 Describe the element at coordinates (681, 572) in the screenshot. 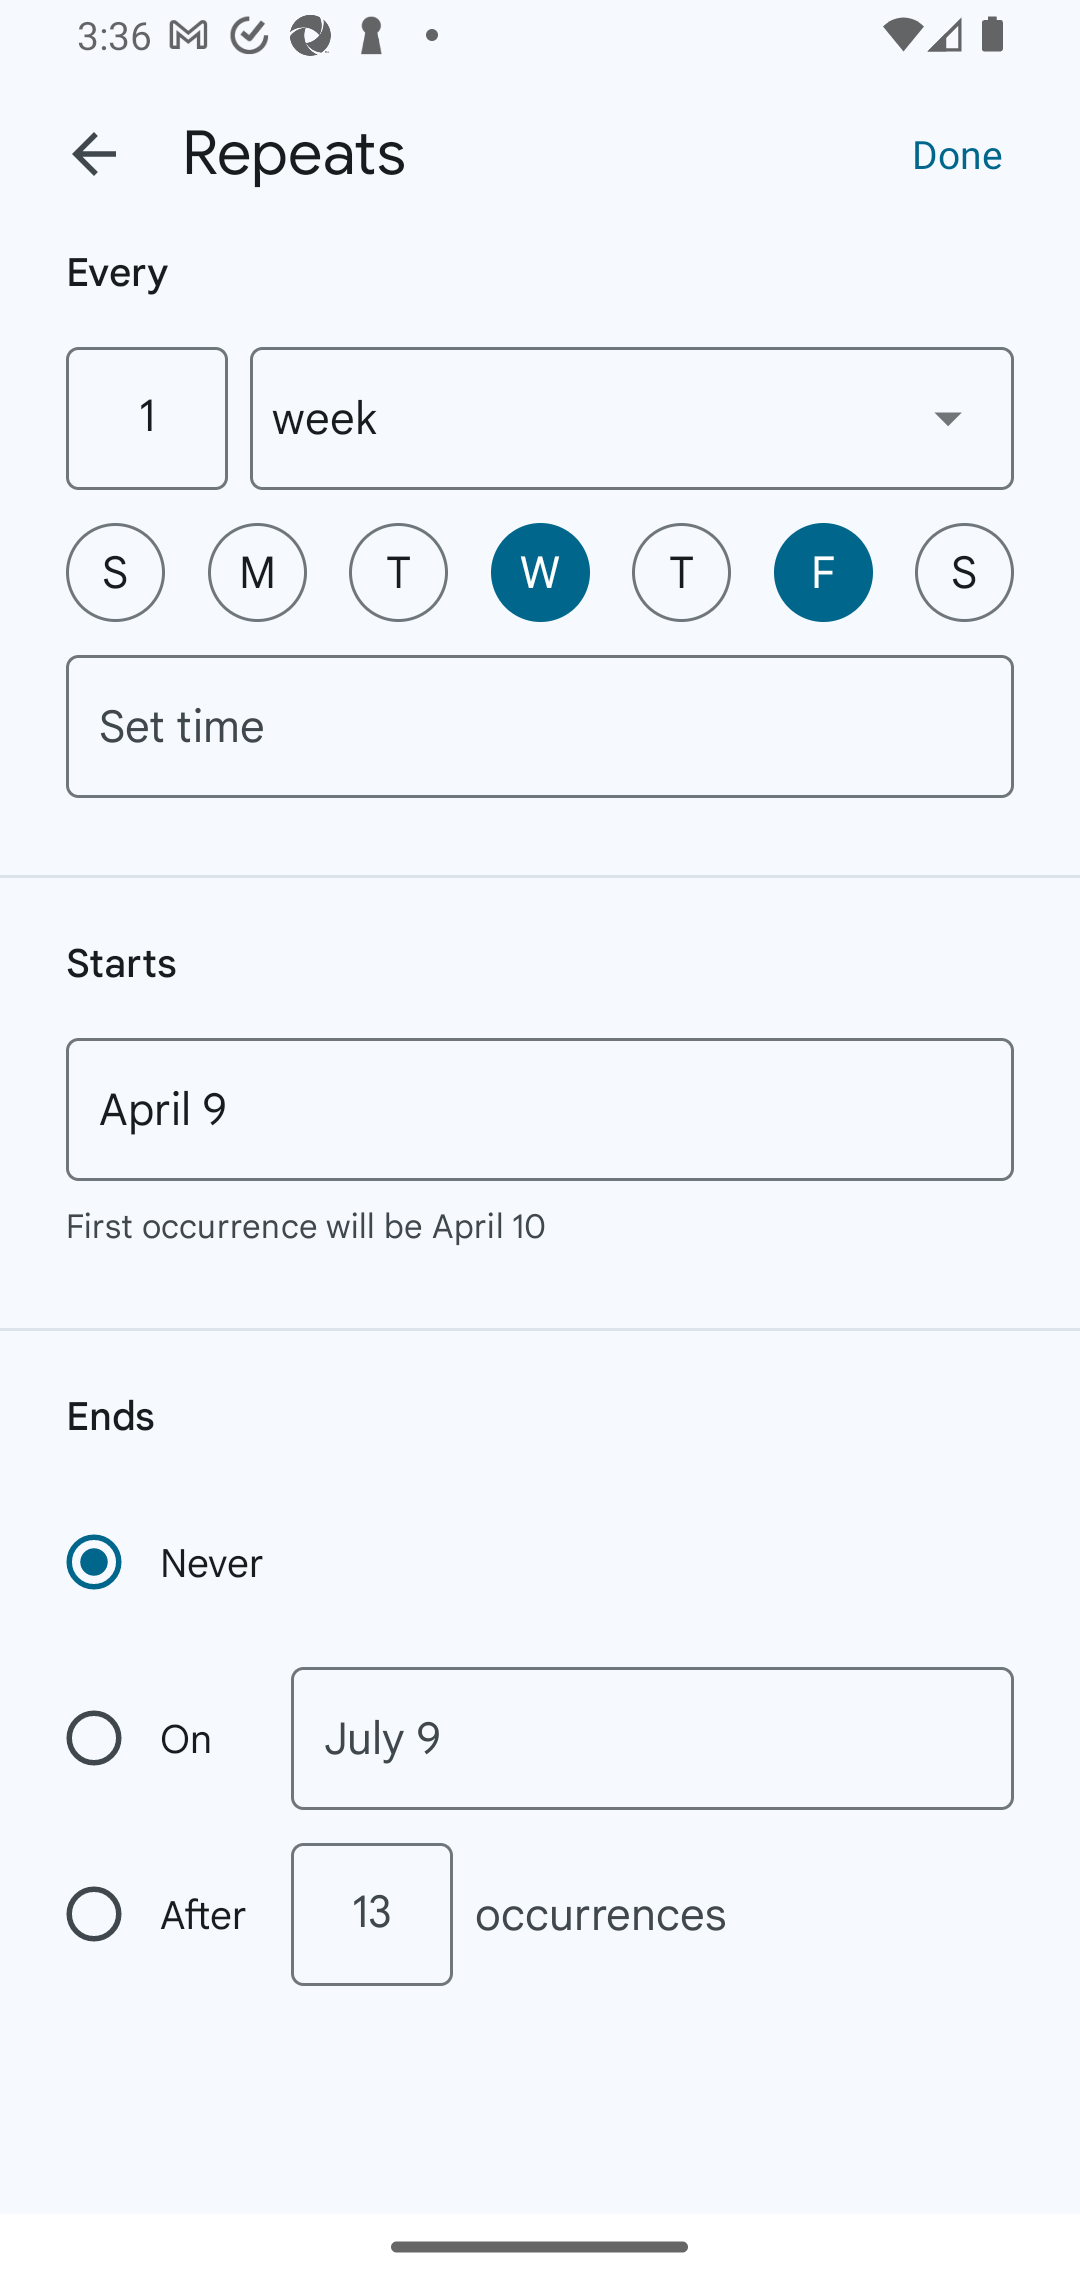

I see `T Thursday` at that location.